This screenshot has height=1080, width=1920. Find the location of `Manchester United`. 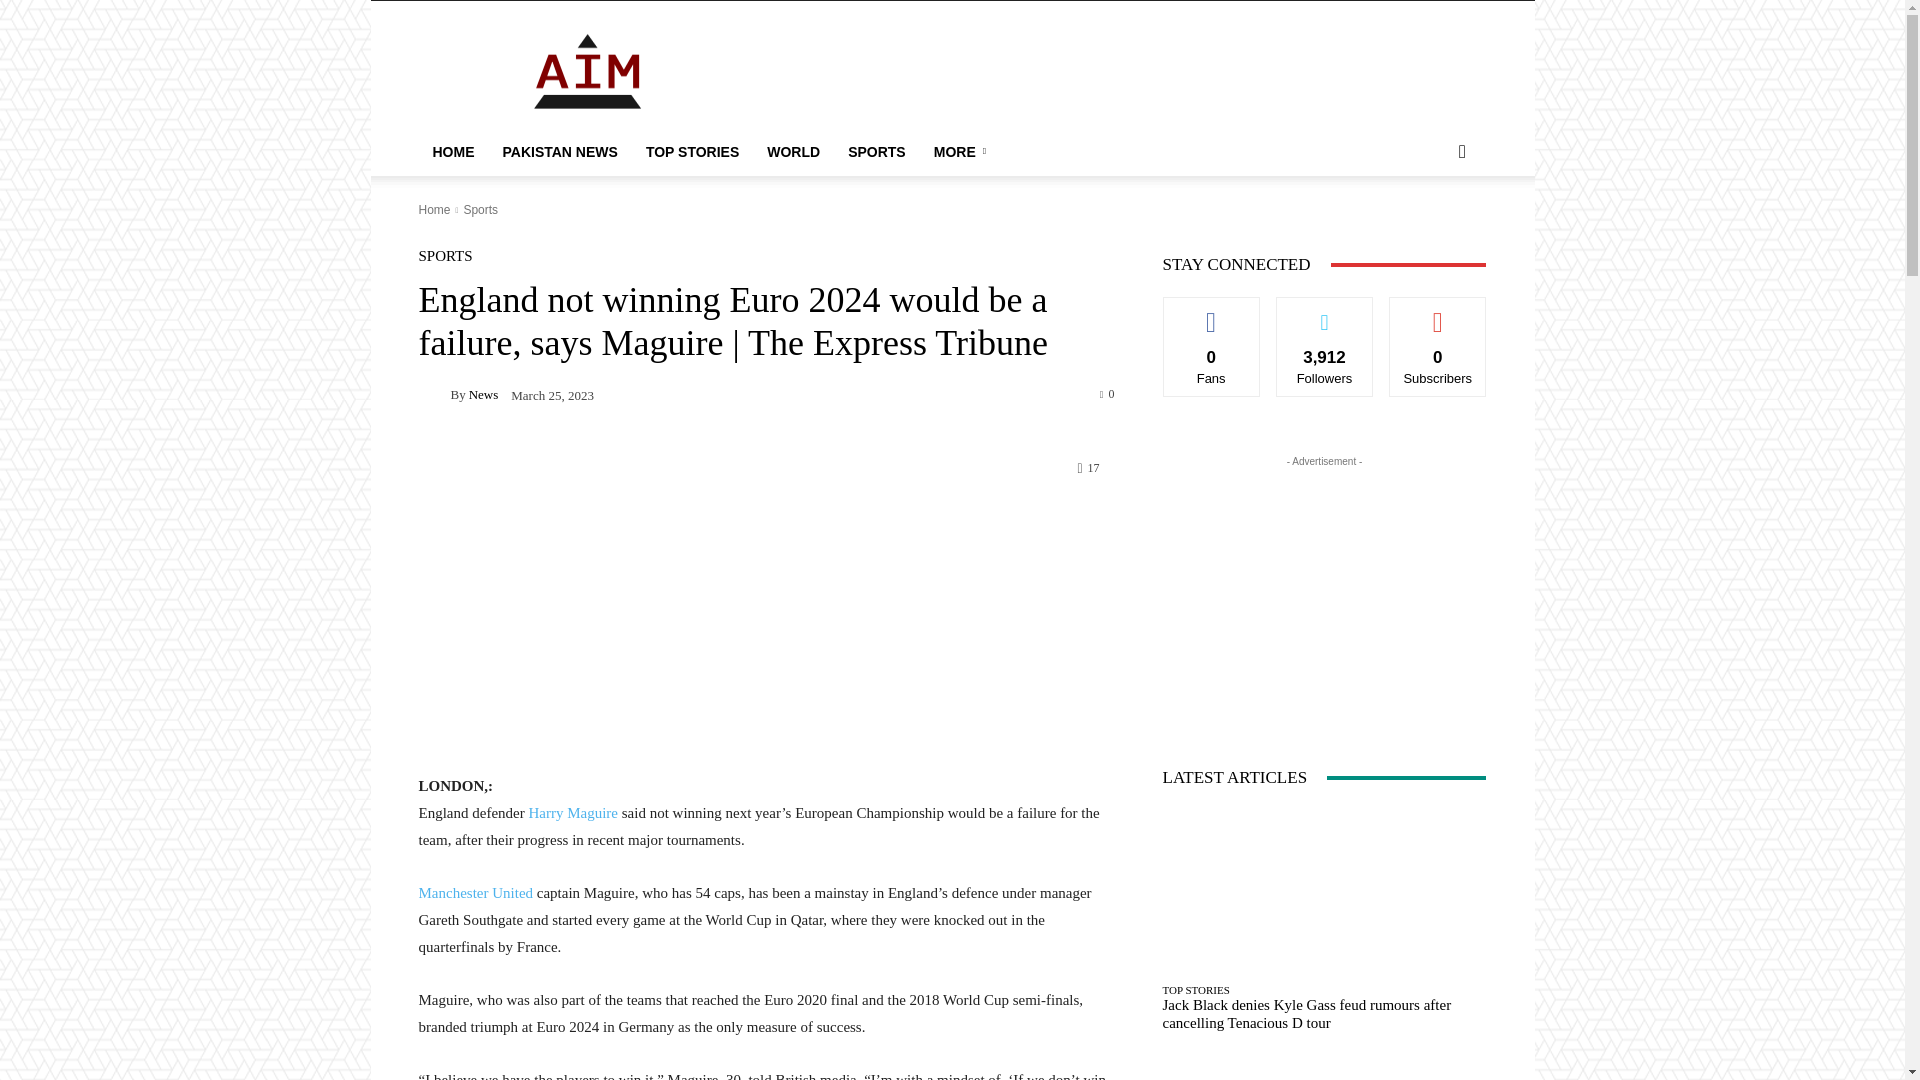

Manchester United is located at coordinates (476, 892).